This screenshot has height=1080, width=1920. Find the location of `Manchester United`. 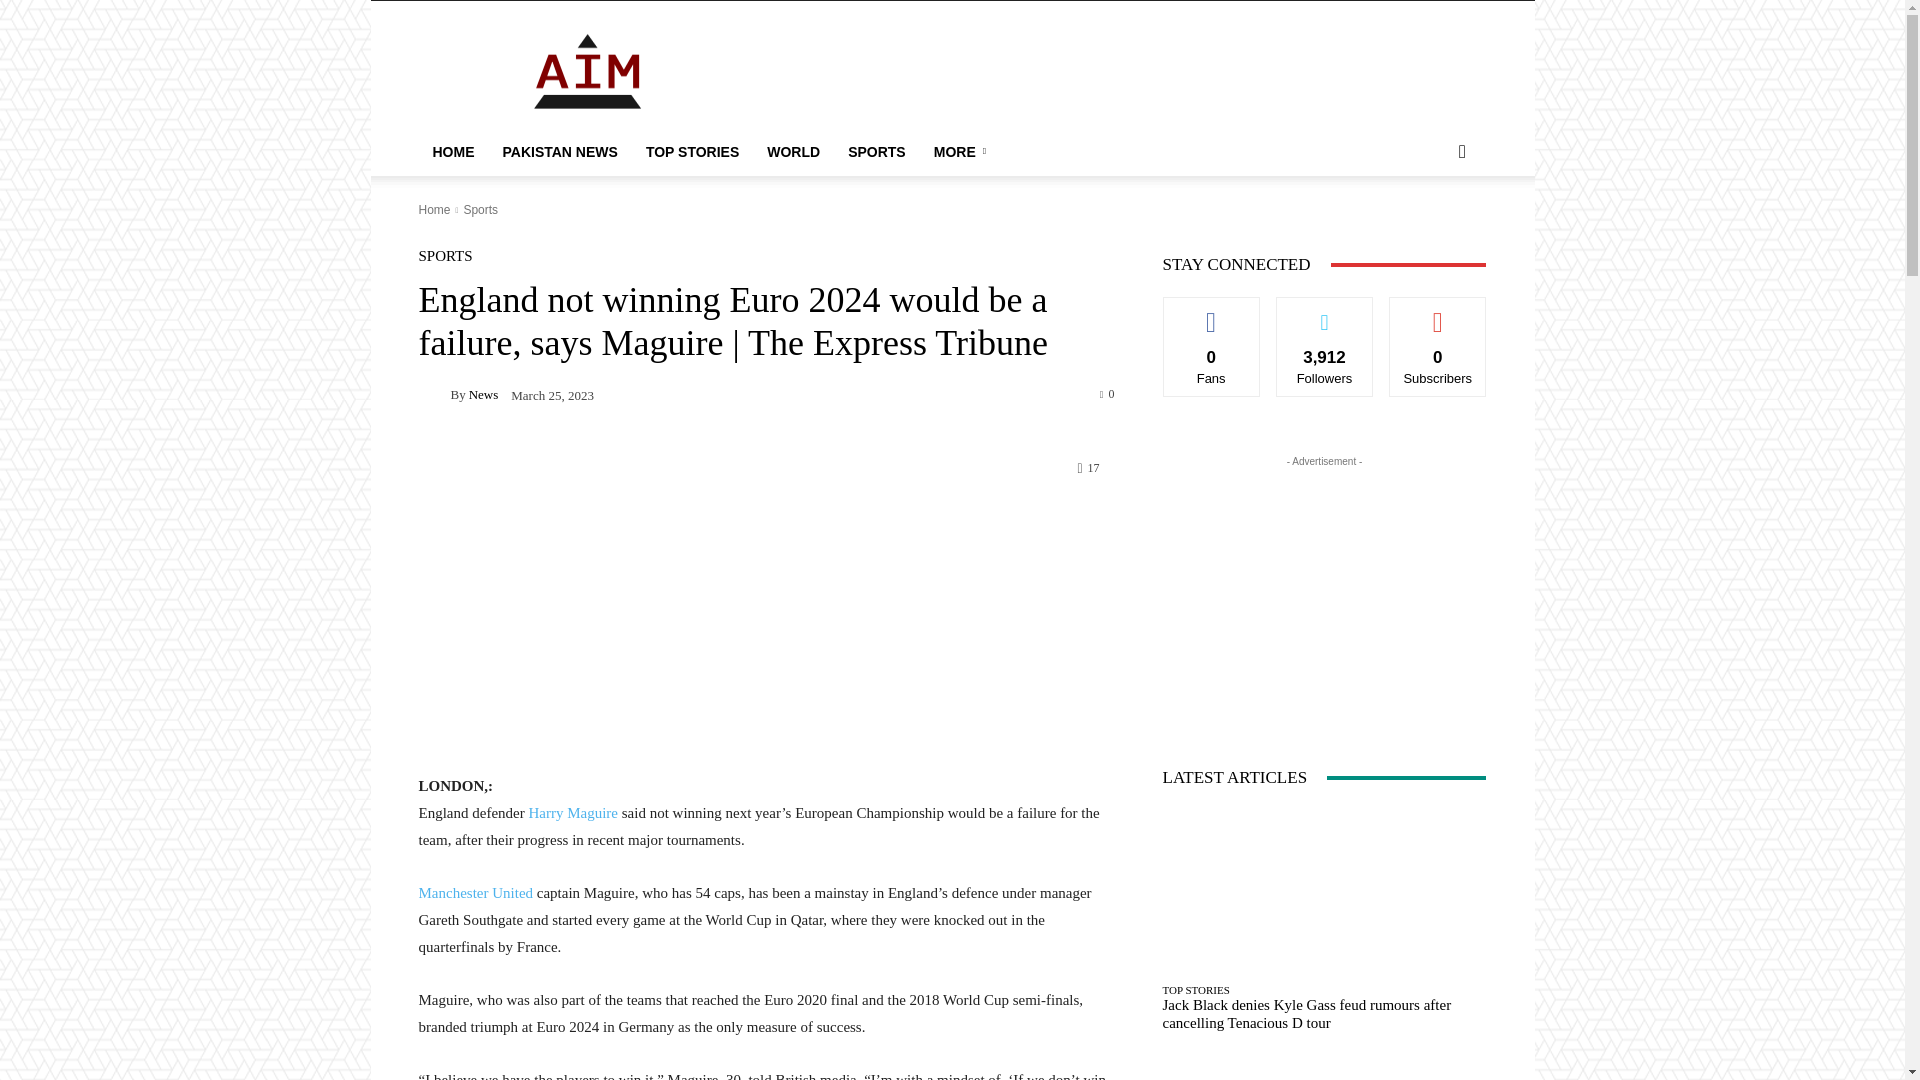

Manchester United is located at coordinates (476, 892).